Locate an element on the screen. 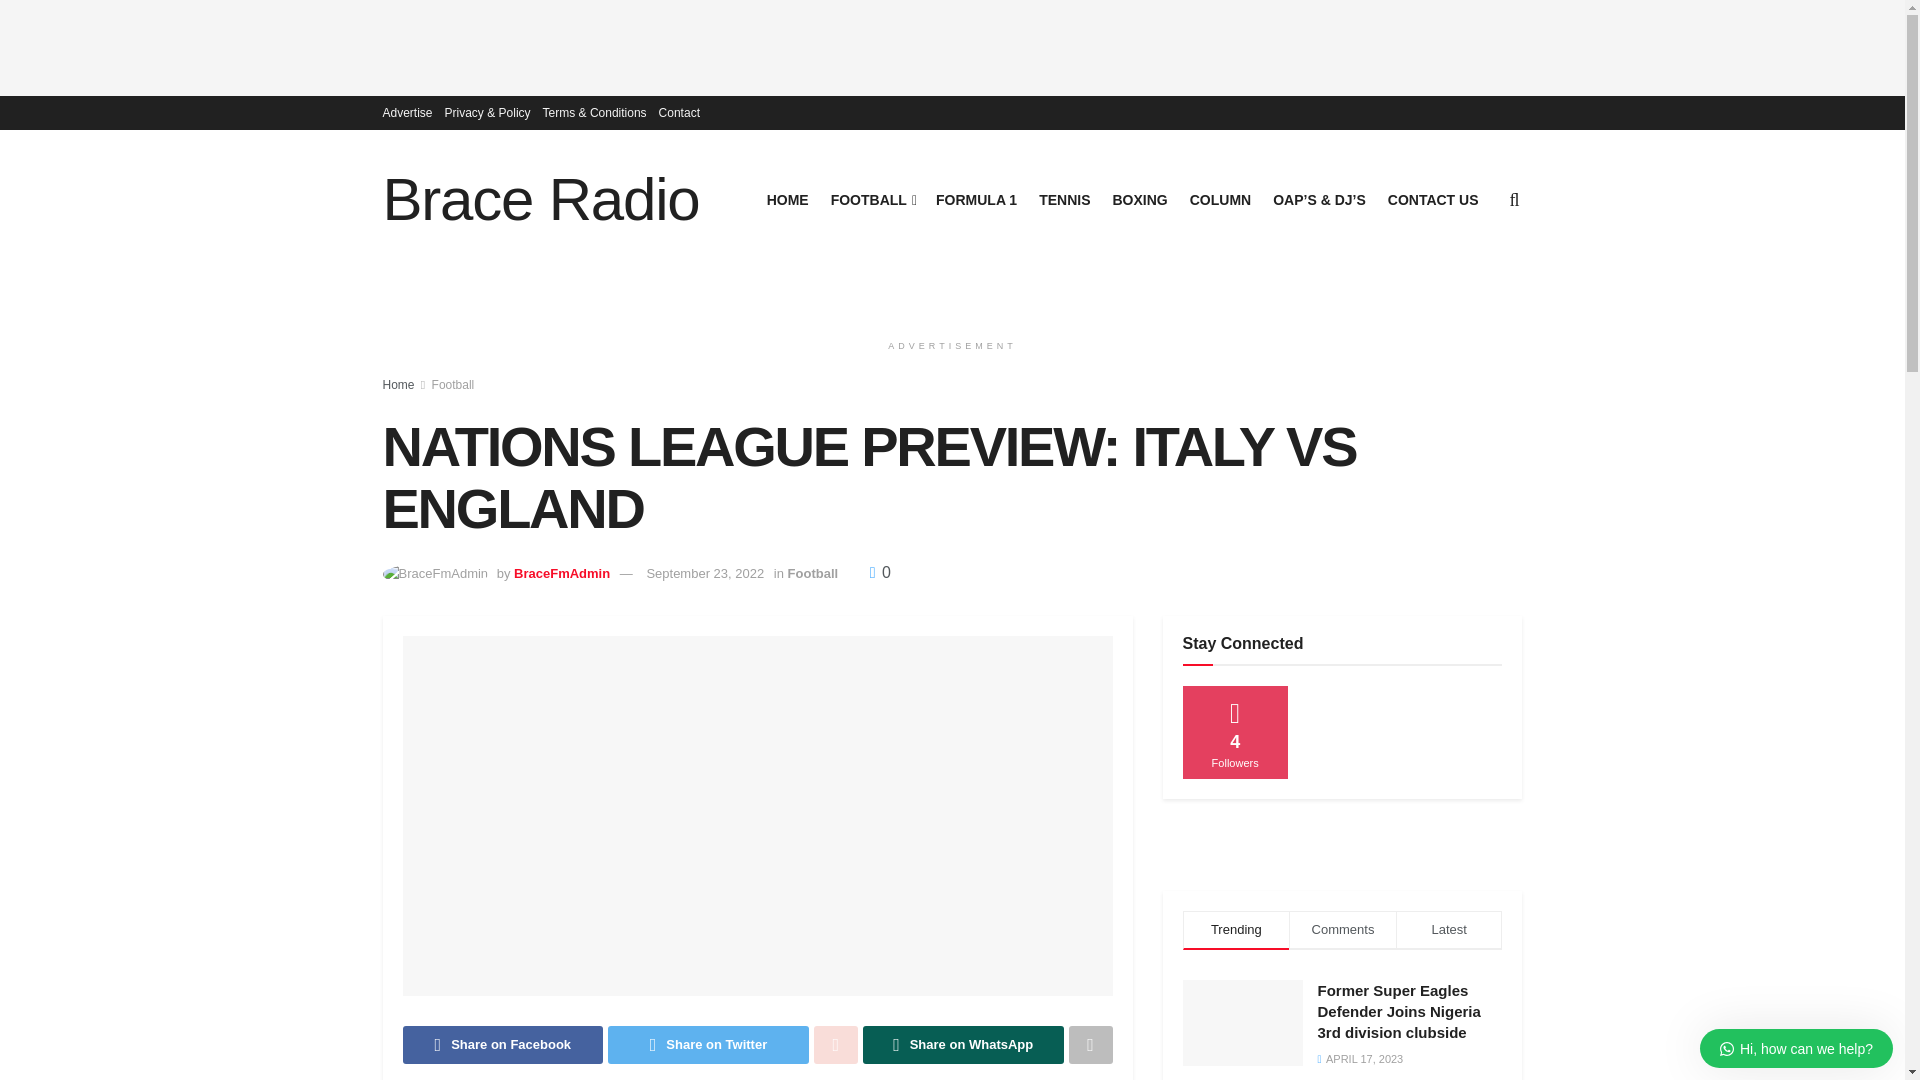 This screenshot has height=1080, width=1920. BOXING is located at coordinates (1139, 199).